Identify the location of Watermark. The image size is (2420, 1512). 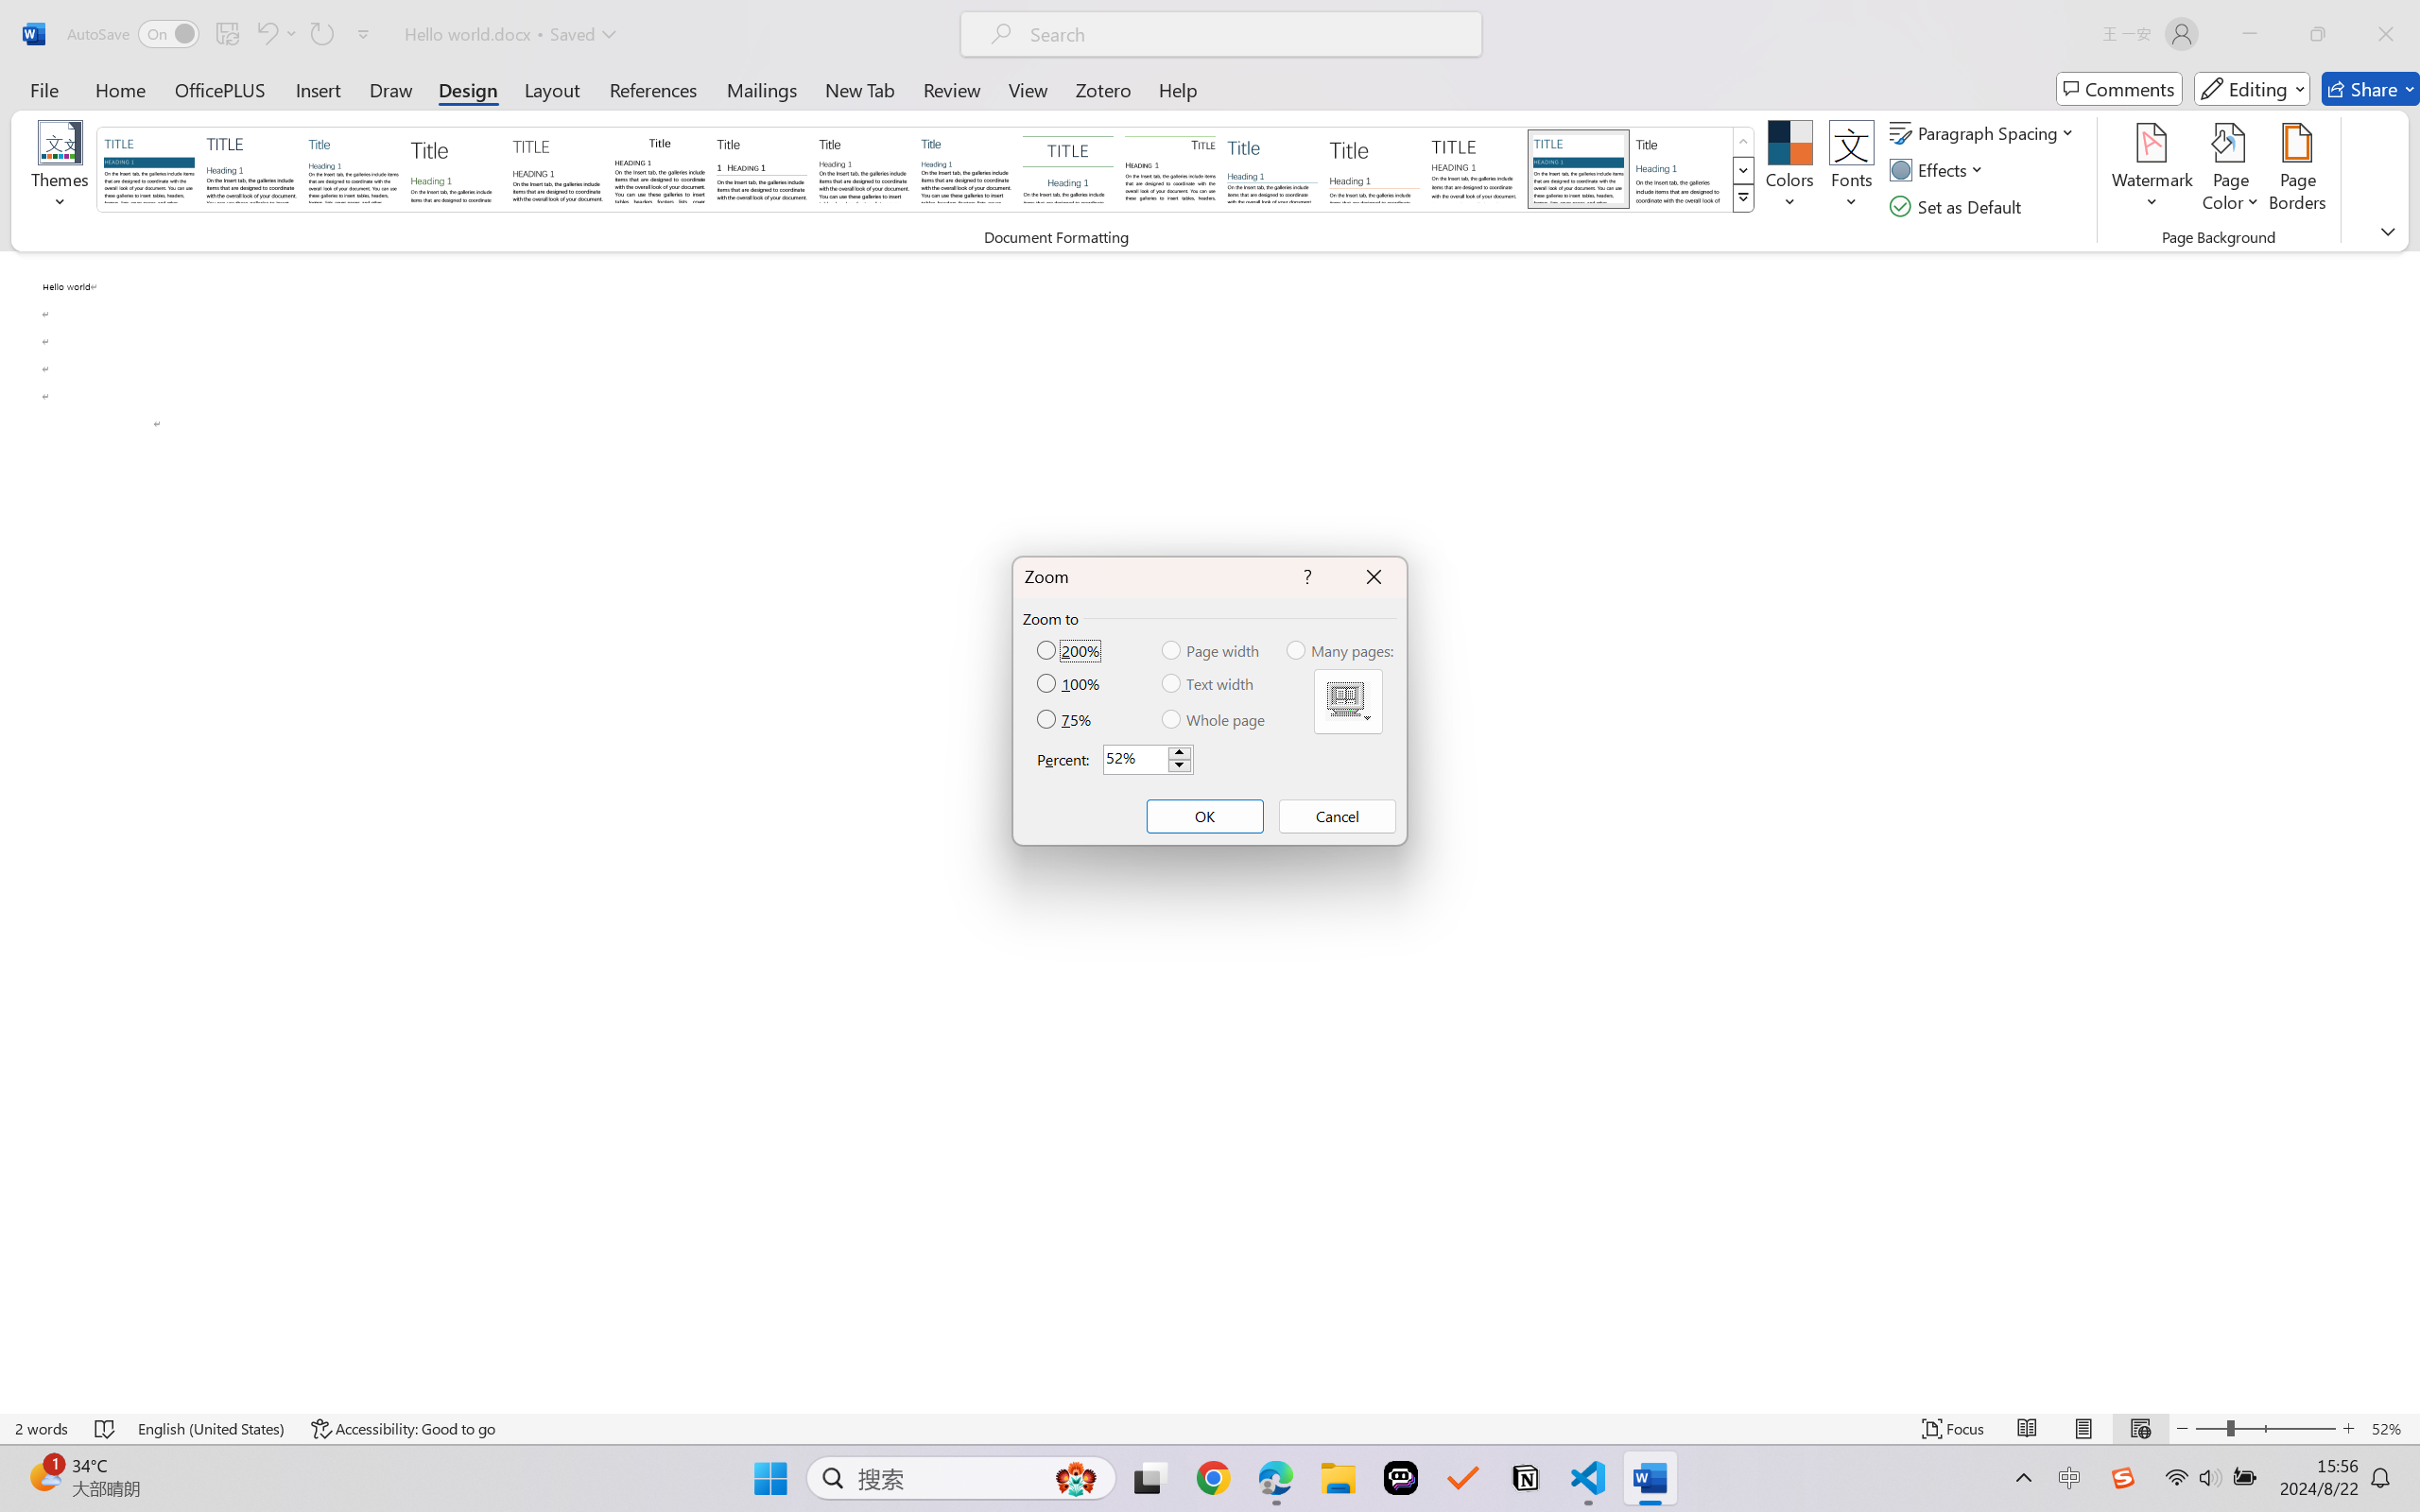
(2152, 170).